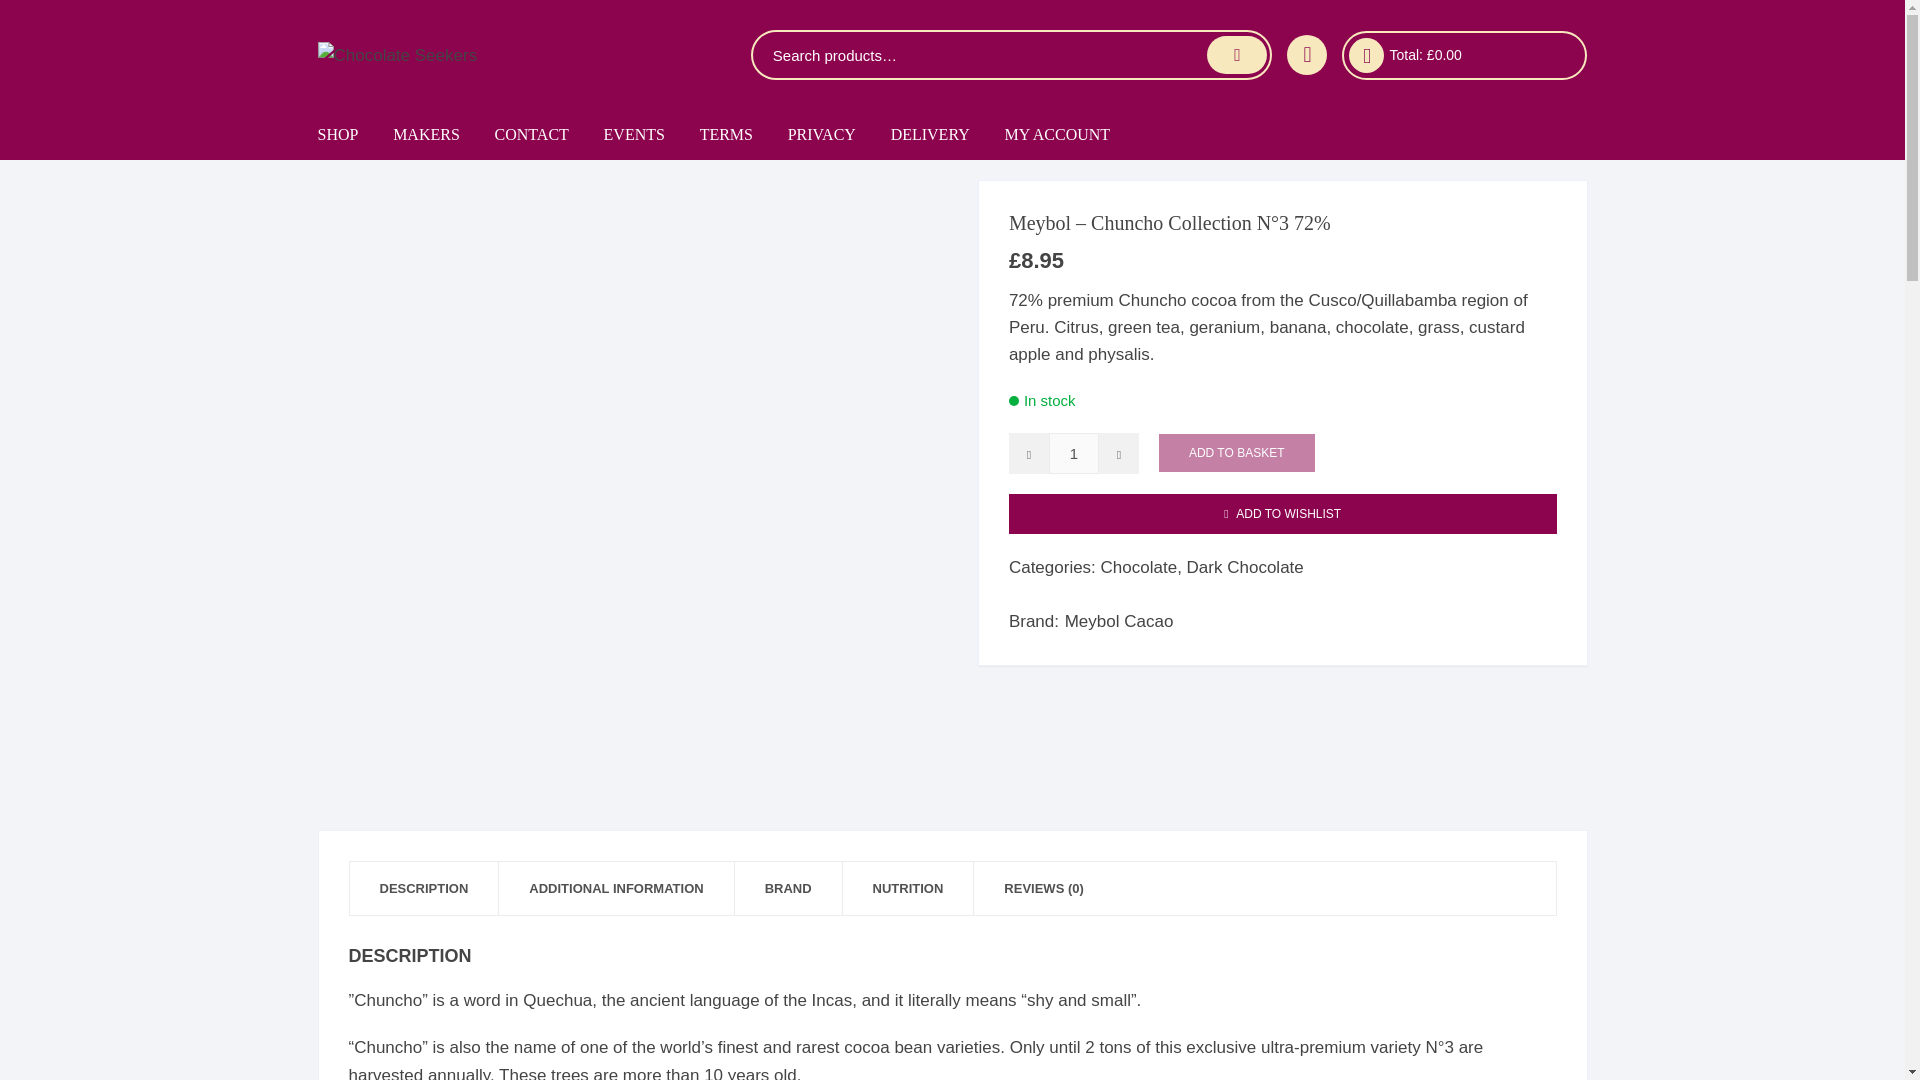  Describe the element at coordinates (502, 184) in the screenshot. I see `Allo Simonne` at that location.